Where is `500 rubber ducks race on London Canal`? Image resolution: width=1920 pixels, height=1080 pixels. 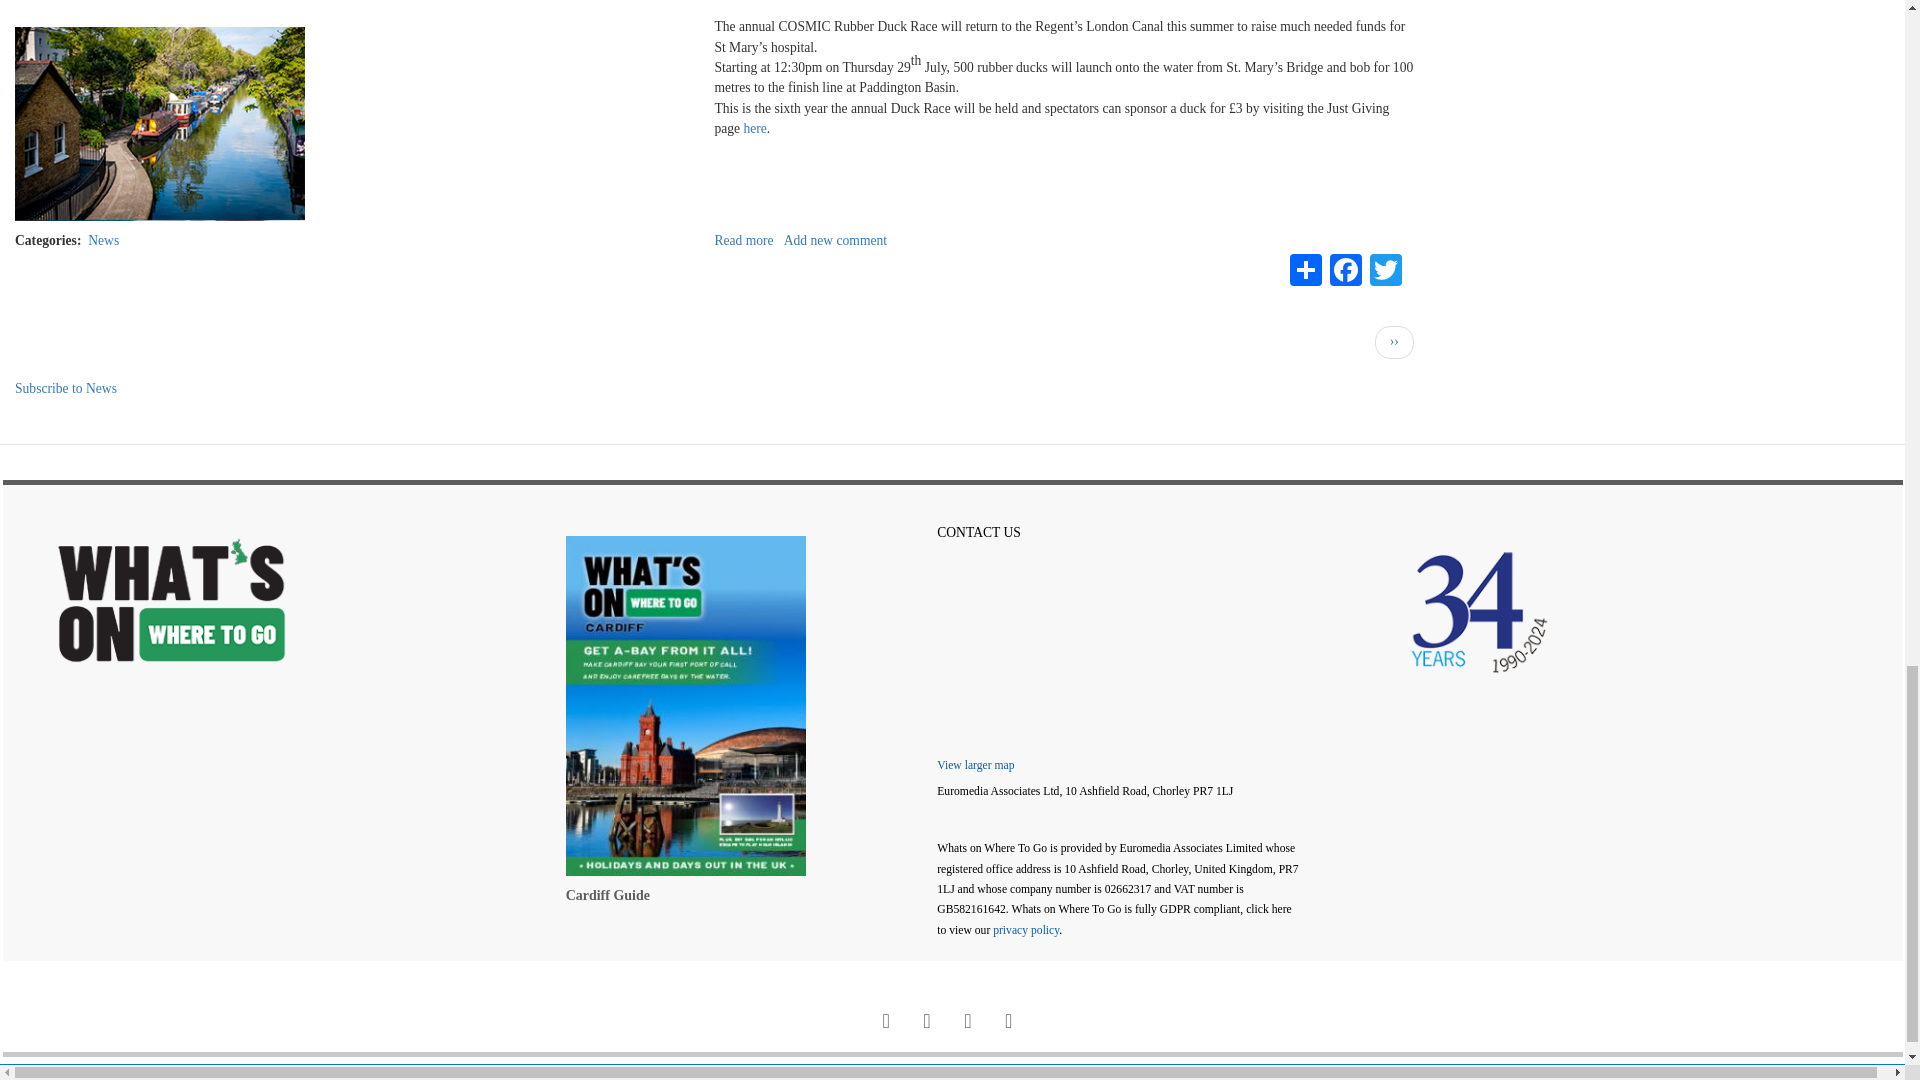 500 rubber ducks race on London Canal is located at coordinates (744, 240).